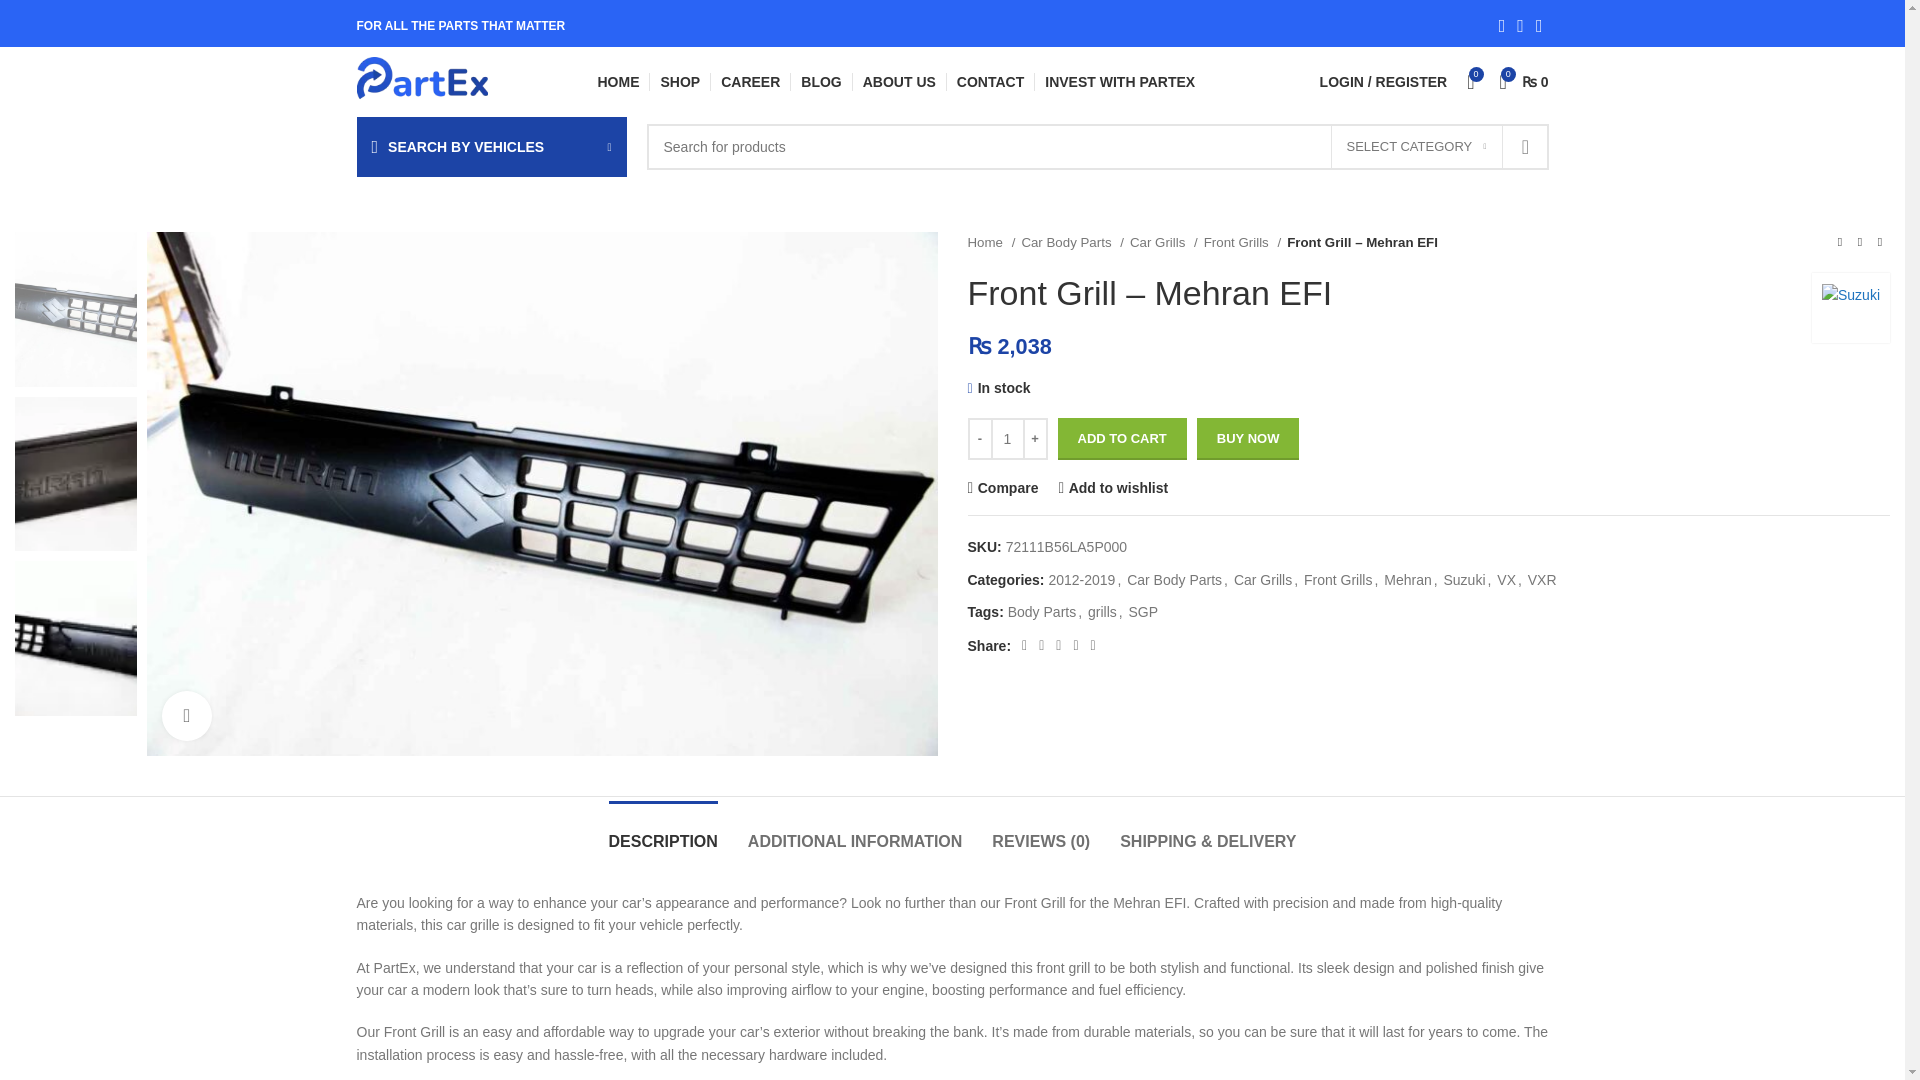 The image size is (1920, 1080). I want to click on Shopping cart, so click(1524, 81).